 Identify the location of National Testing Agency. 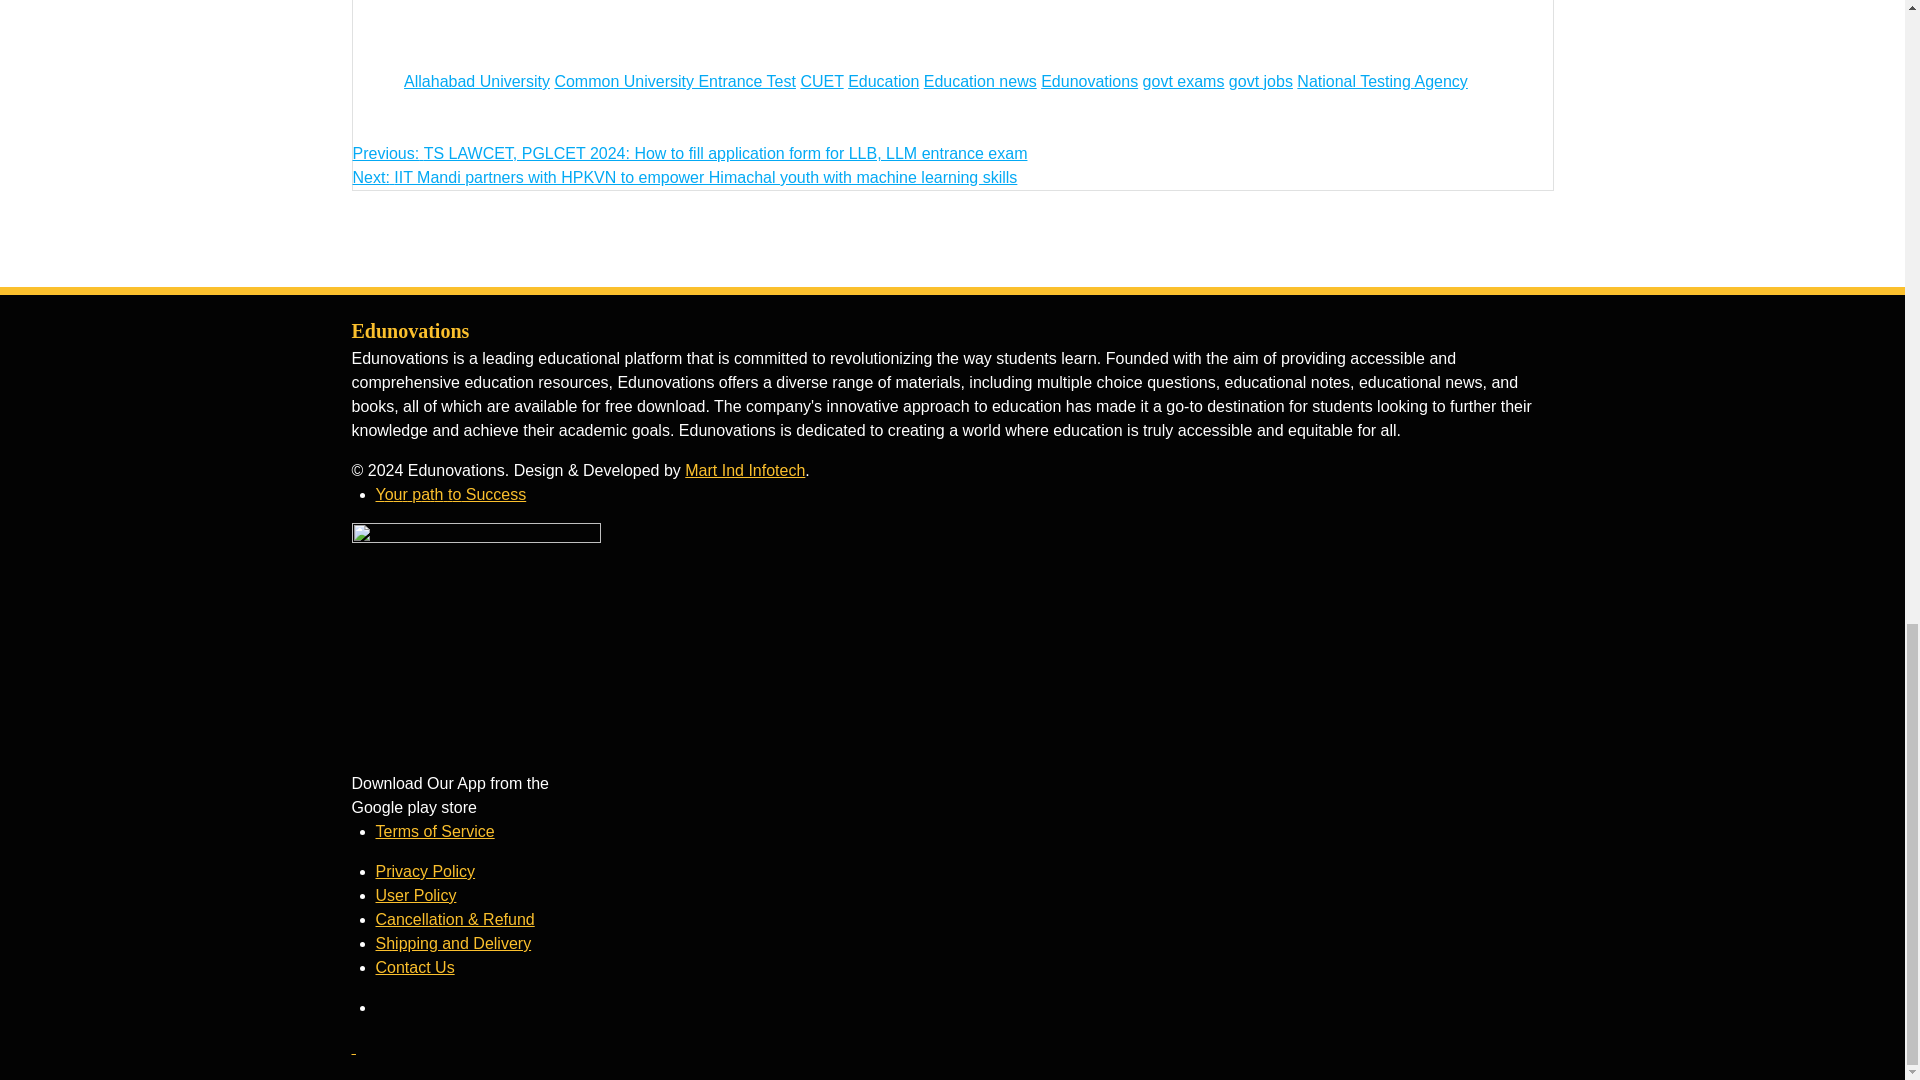
(1382, 81).